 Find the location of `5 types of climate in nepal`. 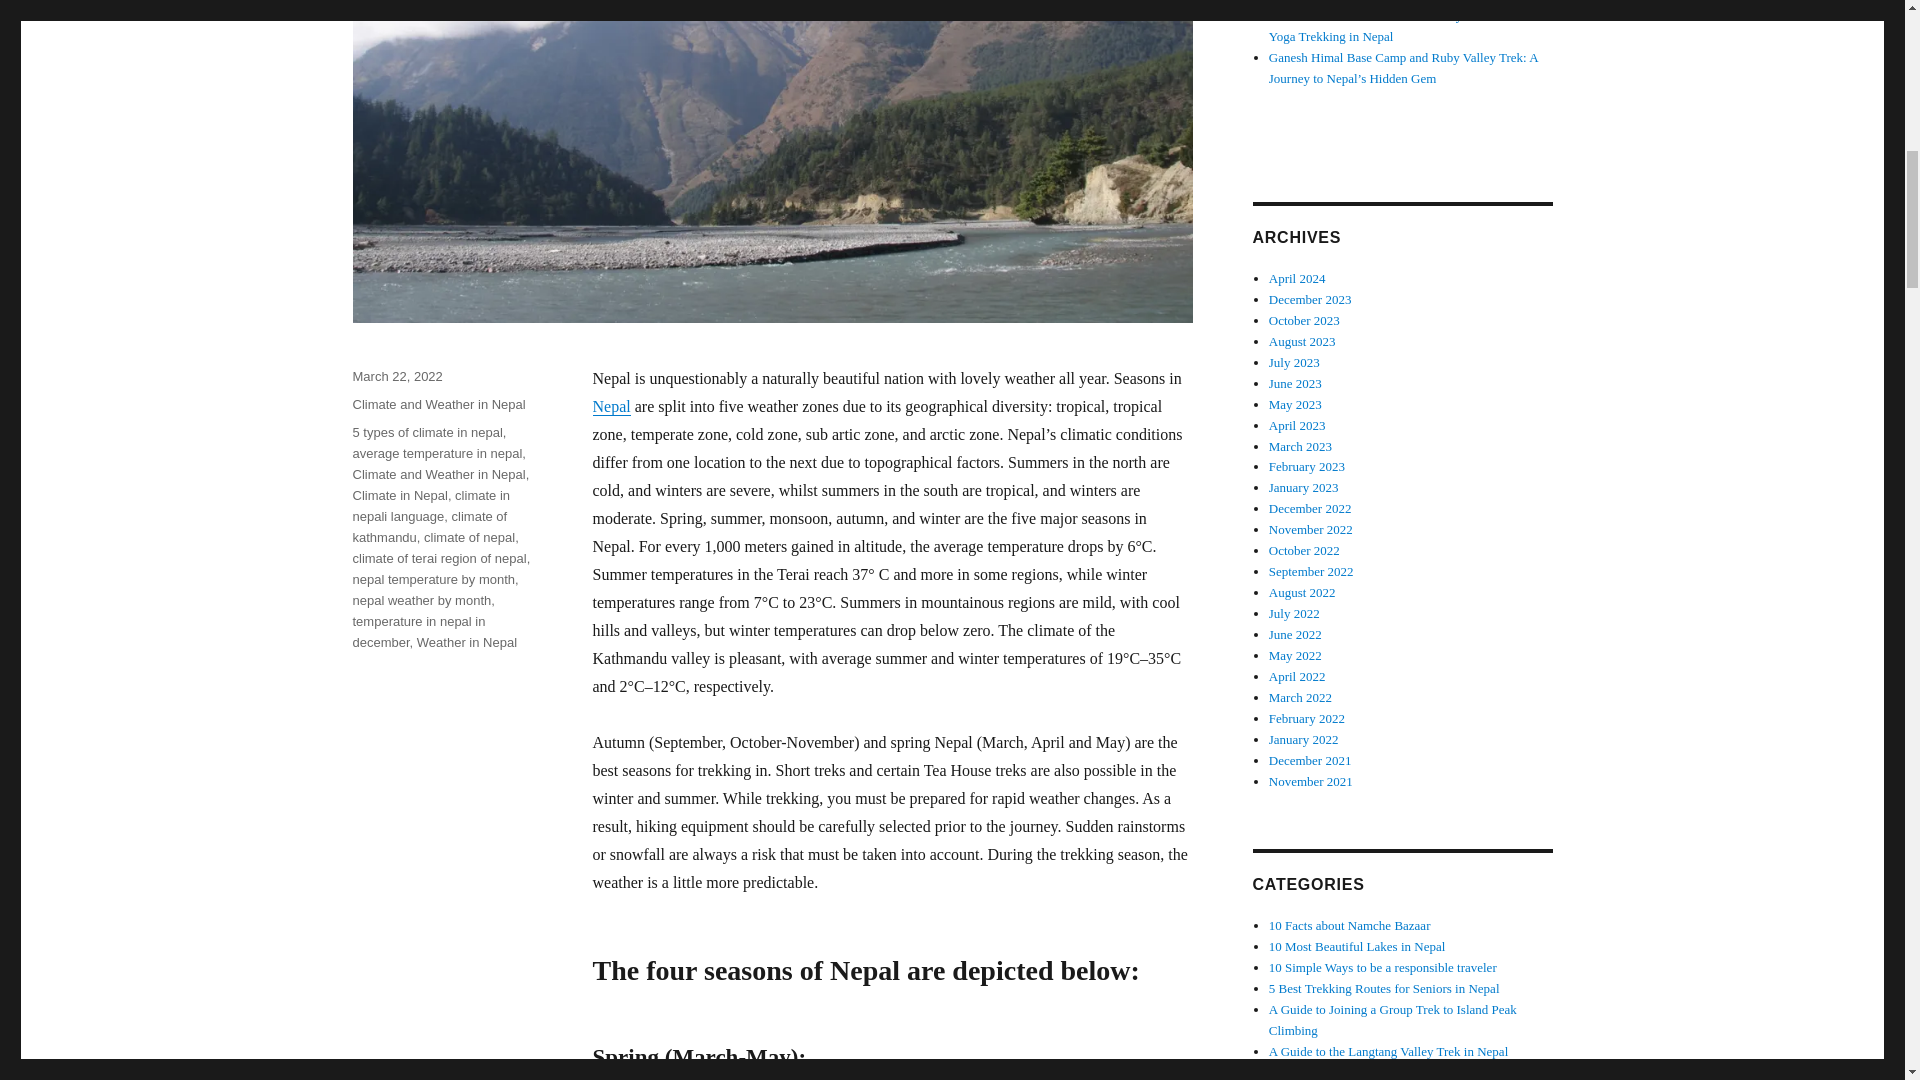

5 types of climate in nepal is located at coordinates (426, 432).